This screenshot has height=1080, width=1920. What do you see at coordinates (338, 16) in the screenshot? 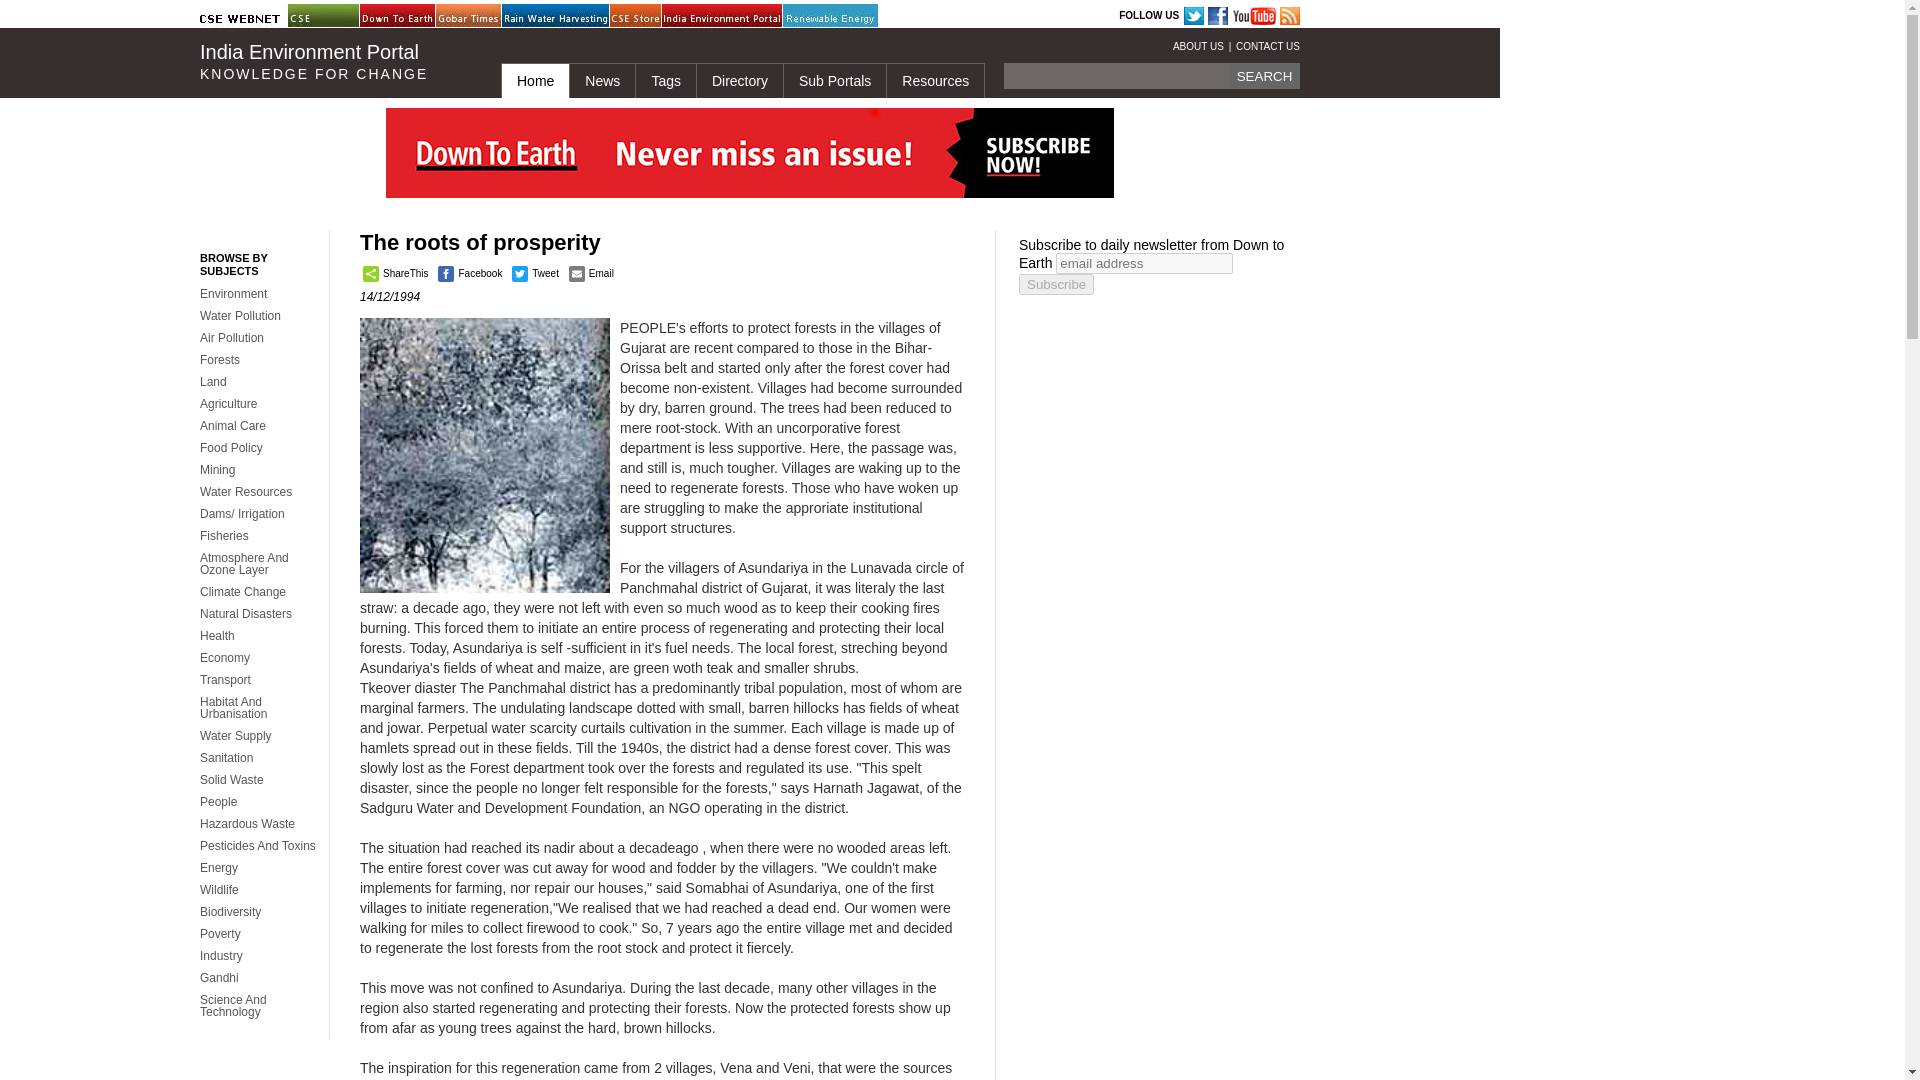
I see `CSE` at bounding box center [338, 16].